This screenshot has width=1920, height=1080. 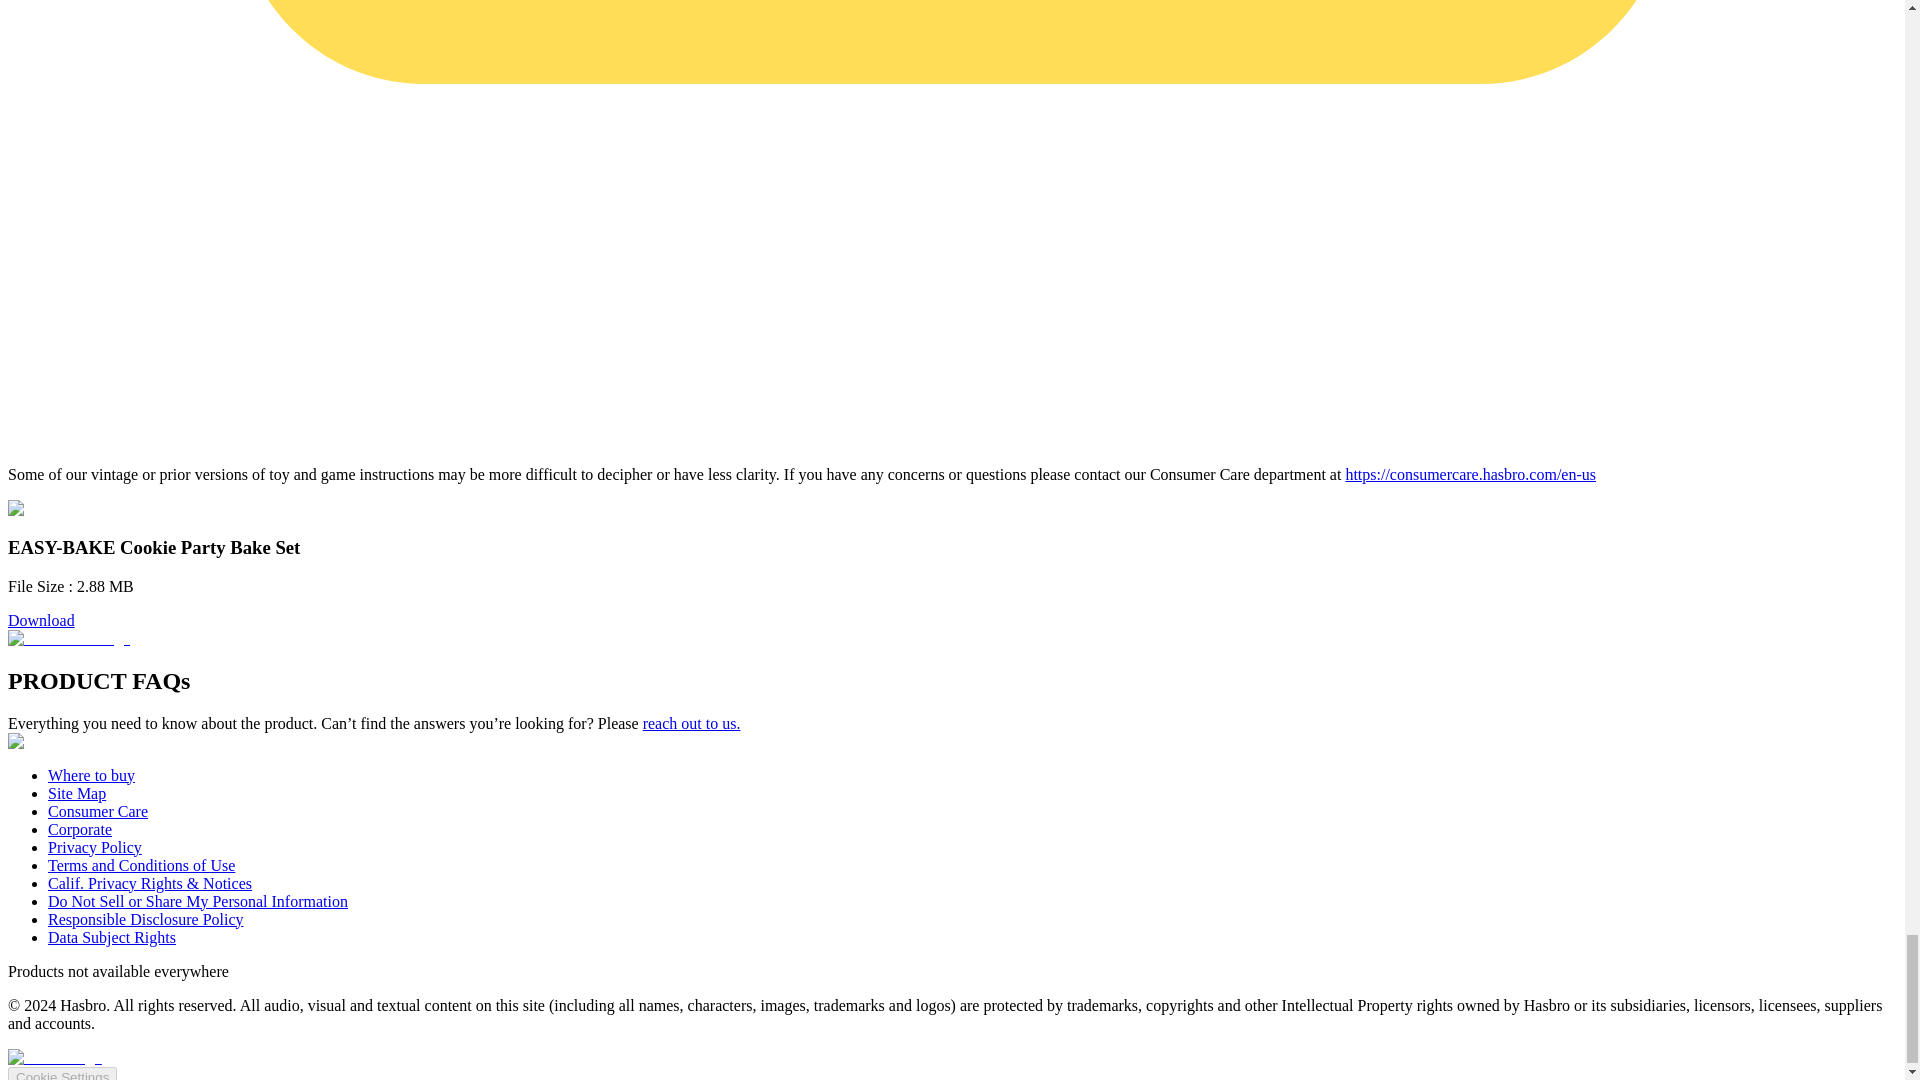 What do you see at coordinates (146, 919) in the screenshot?
I see `Responsible Disclosure Policy` at bounding box center [146, 919].